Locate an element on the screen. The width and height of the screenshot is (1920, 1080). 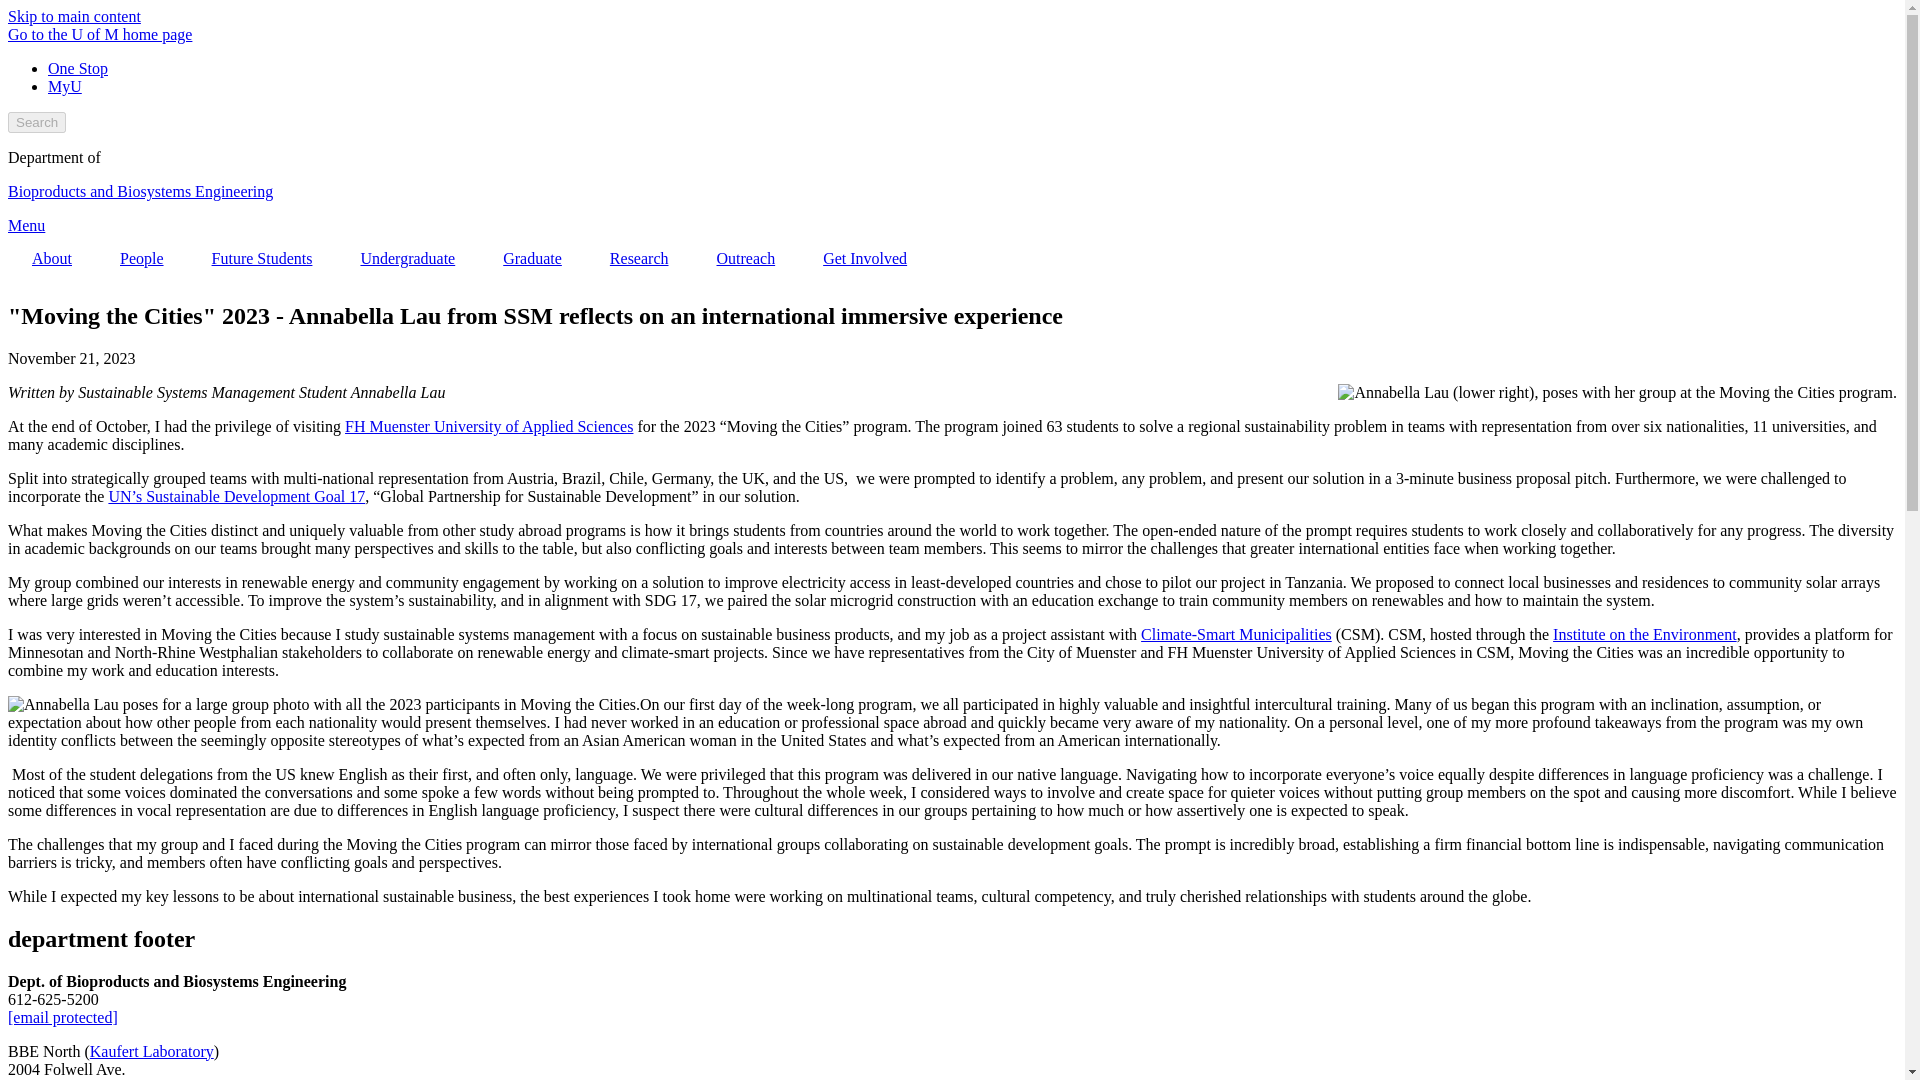
Future Students is located at coordinates (262, 258).